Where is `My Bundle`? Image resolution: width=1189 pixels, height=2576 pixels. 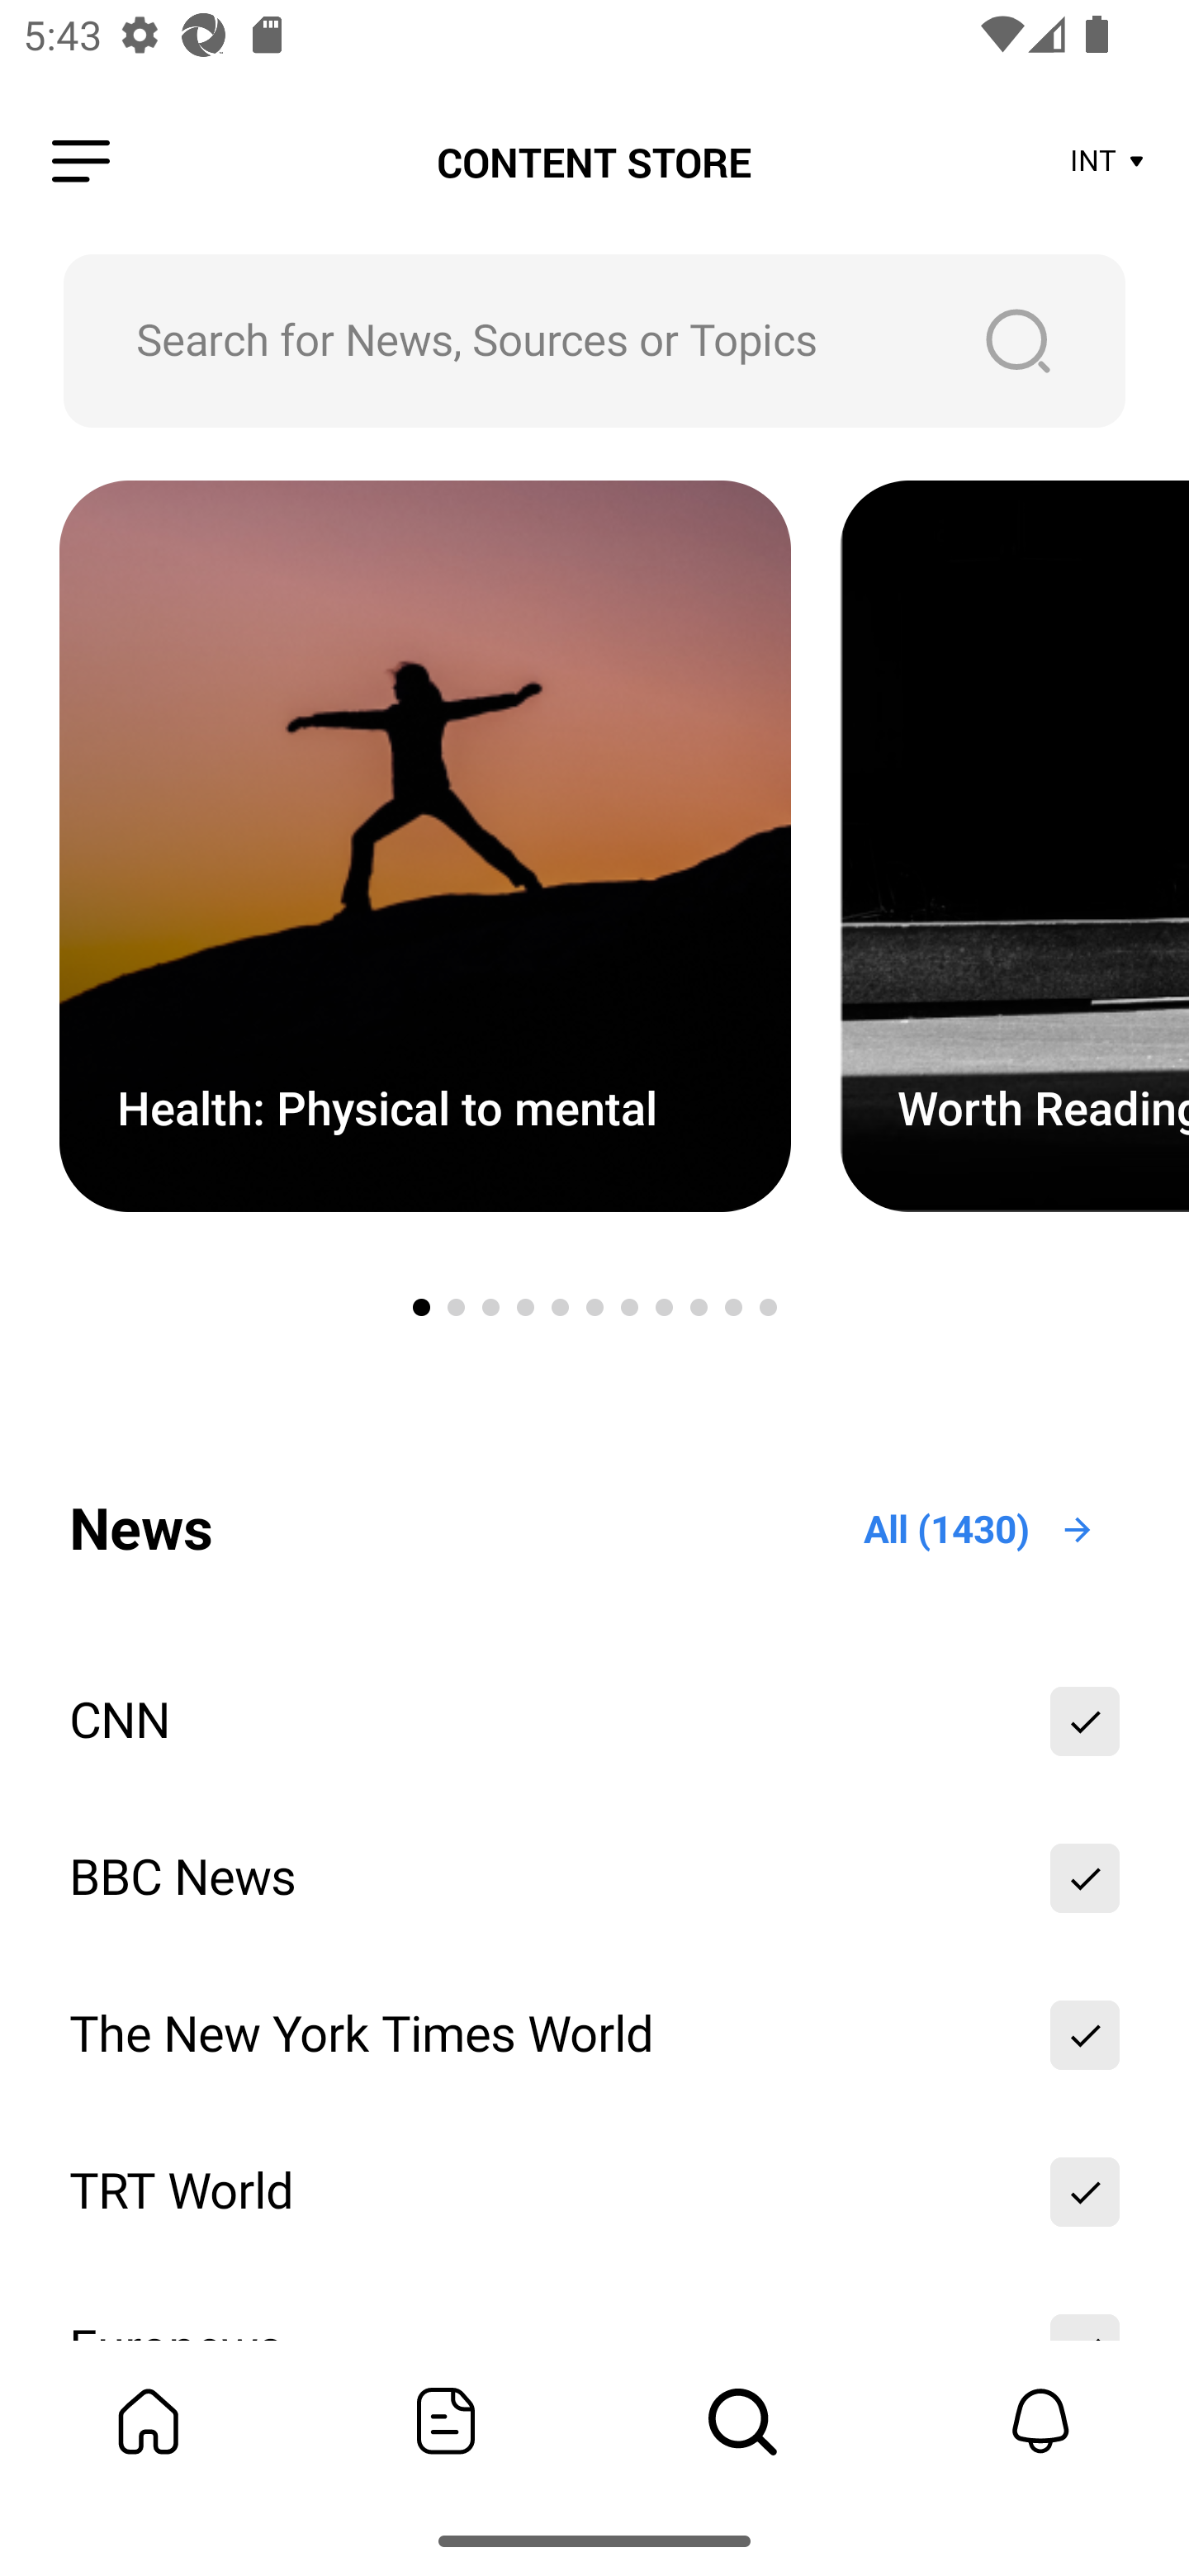 My Bundle is located at coordinates (149, 2421).